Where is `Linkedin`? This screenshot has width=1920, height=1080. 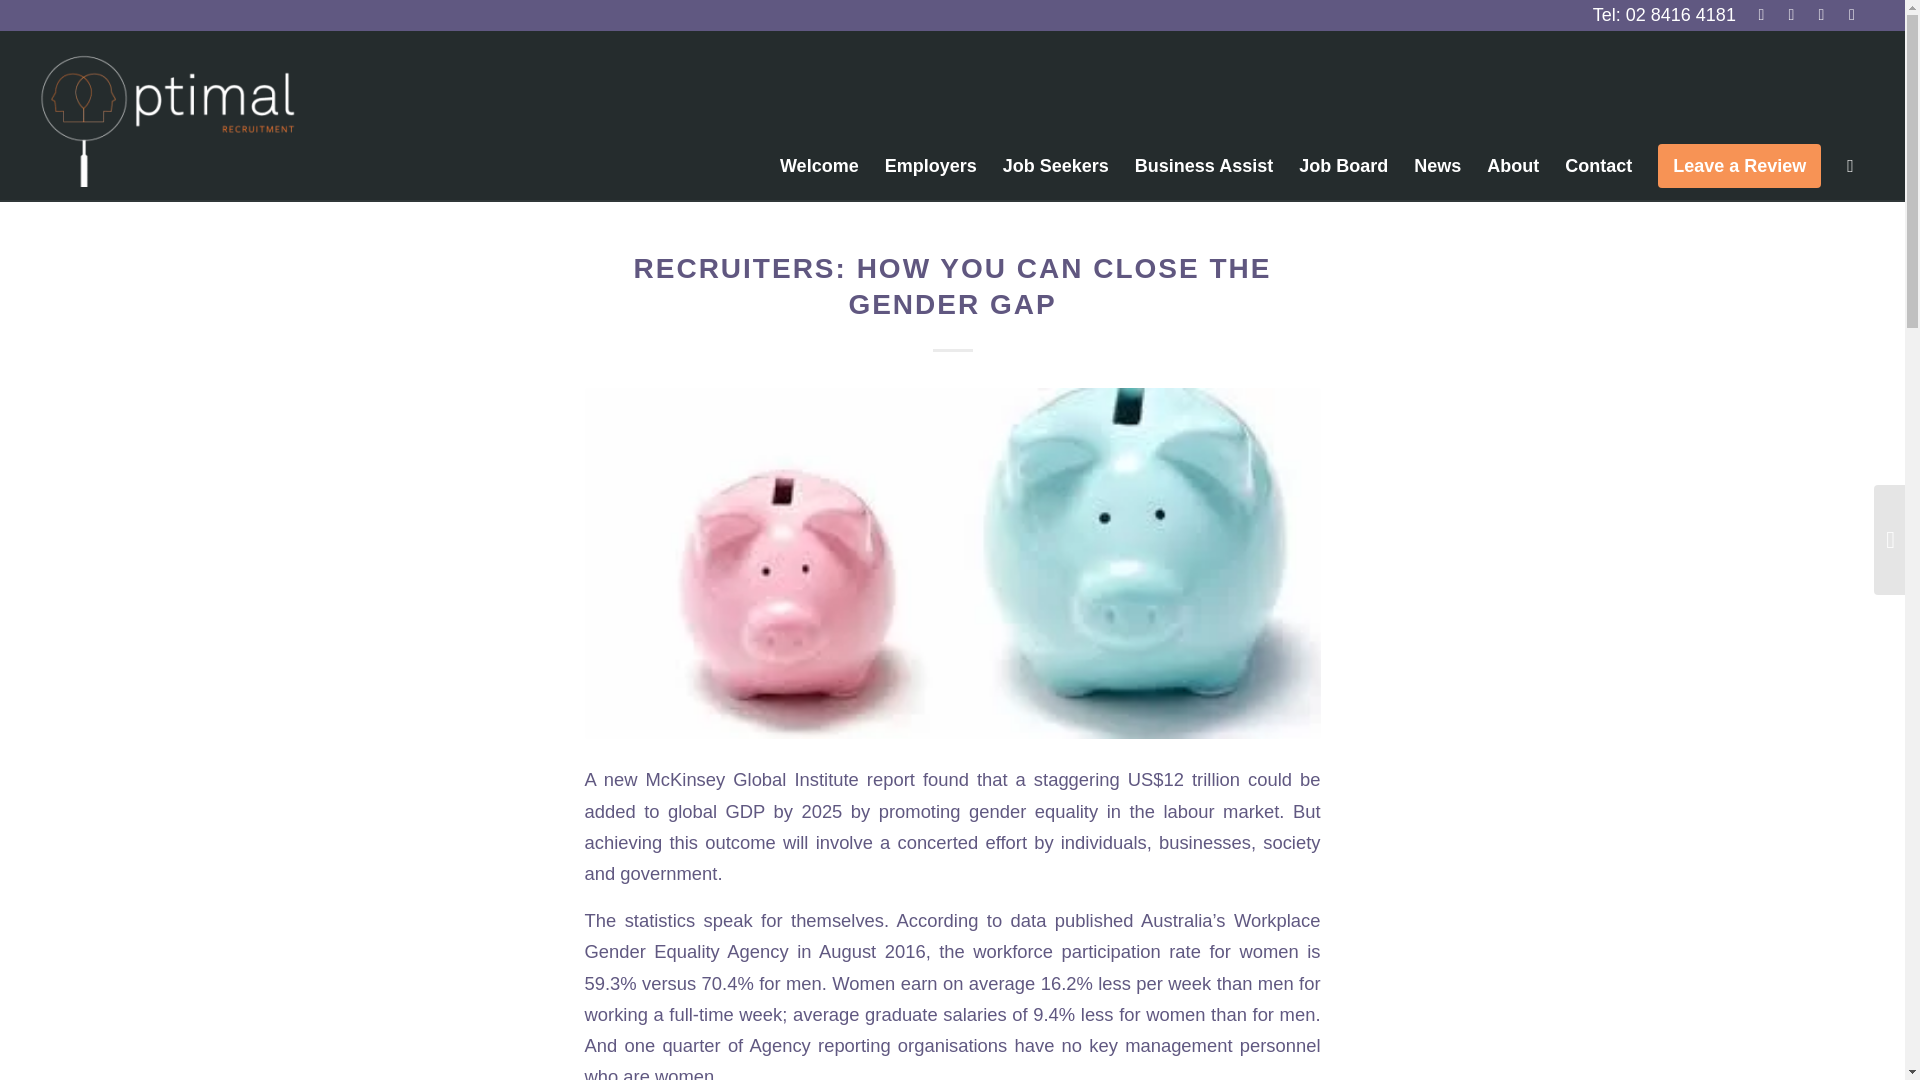 Linkedin is located at coordinates (1820, 15).